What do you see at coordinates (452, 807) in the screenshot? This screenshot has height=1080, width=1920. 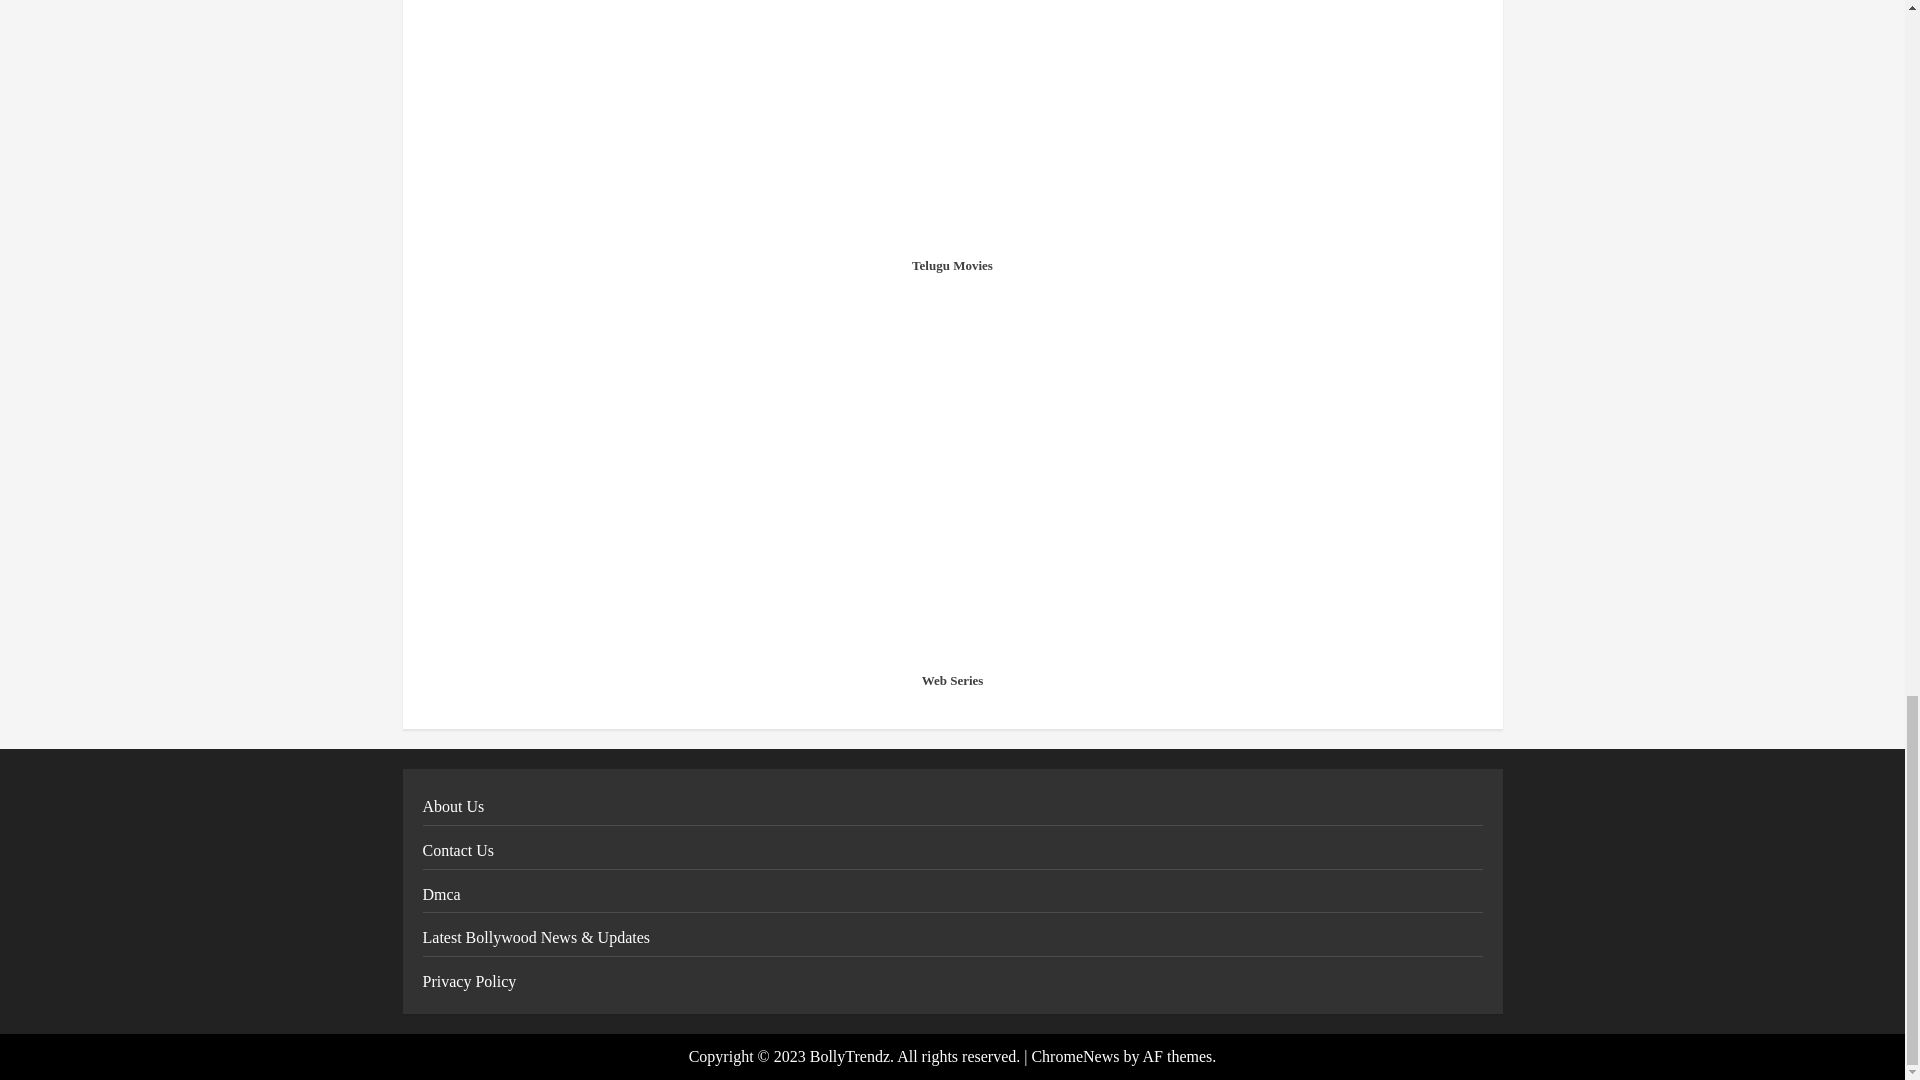 I see `About Us` at bounding box center [452, 807].